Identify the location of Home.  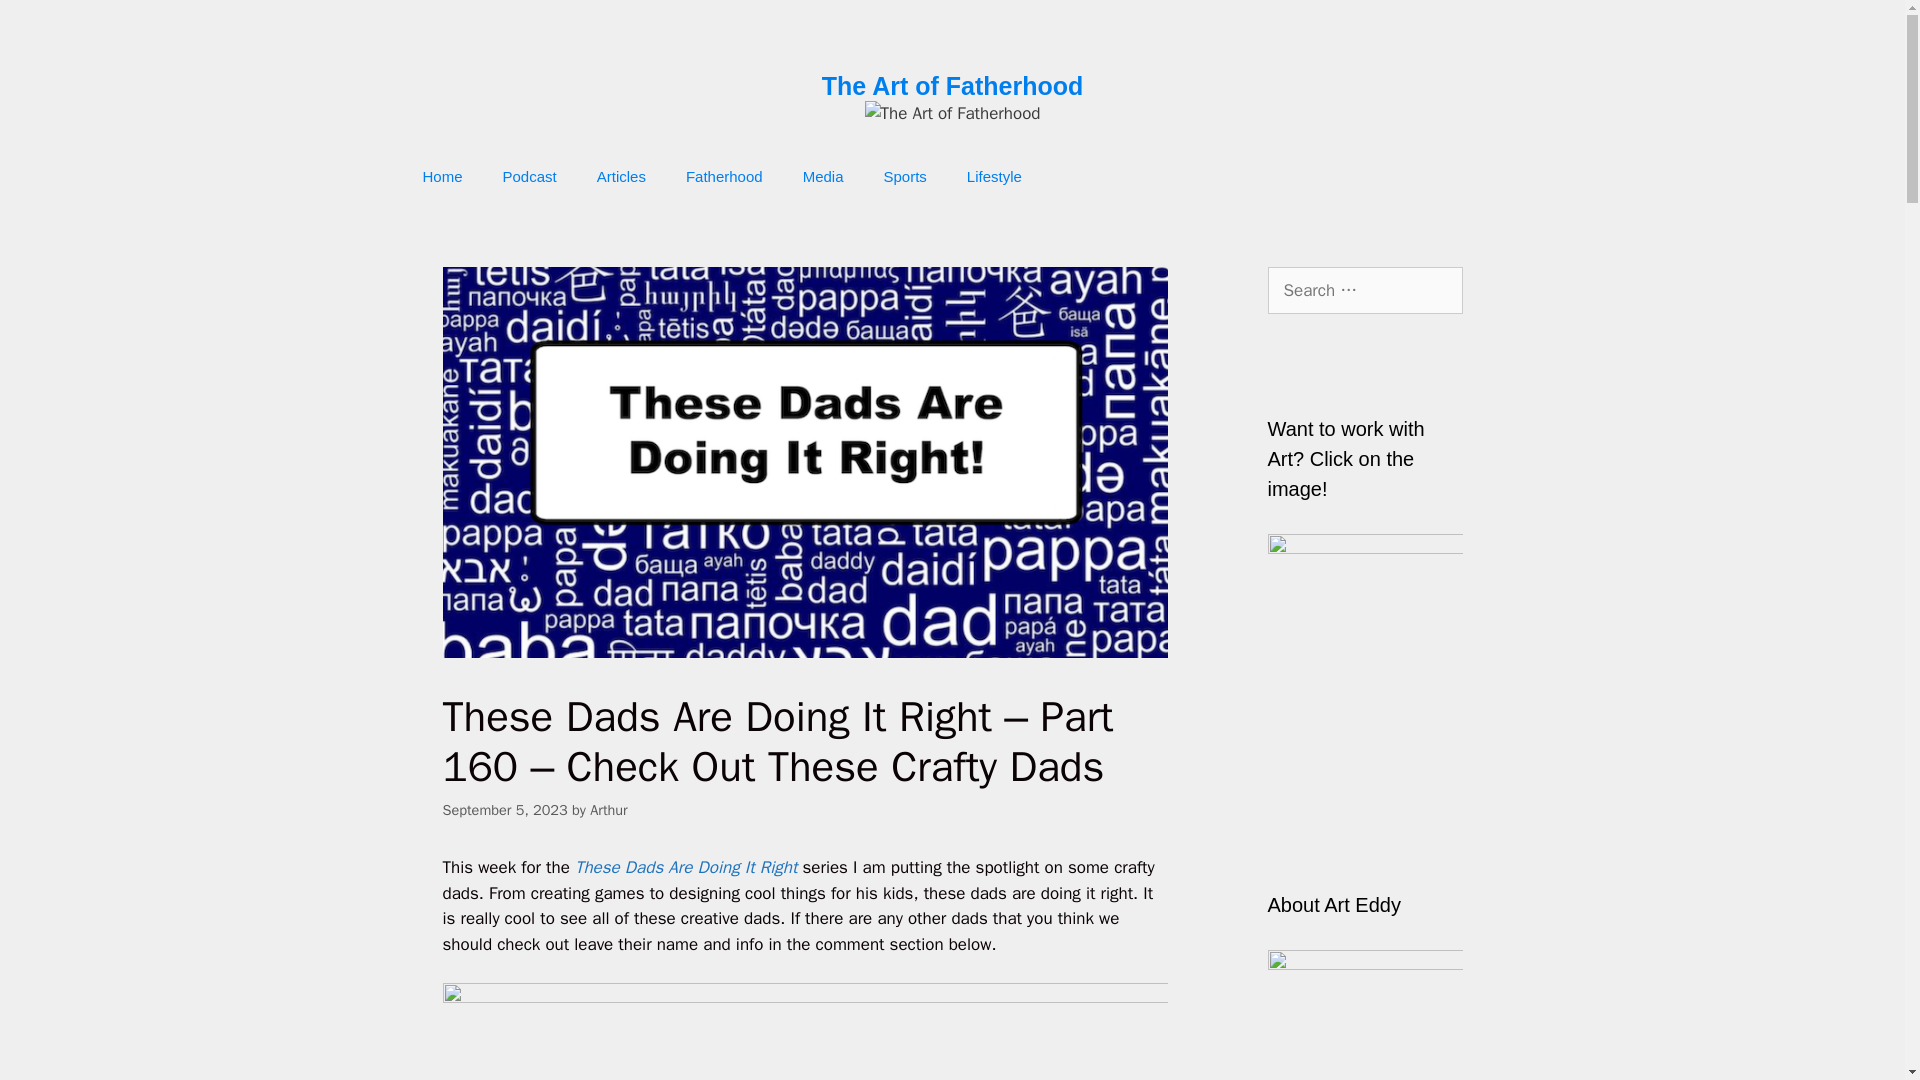
(441, 176).